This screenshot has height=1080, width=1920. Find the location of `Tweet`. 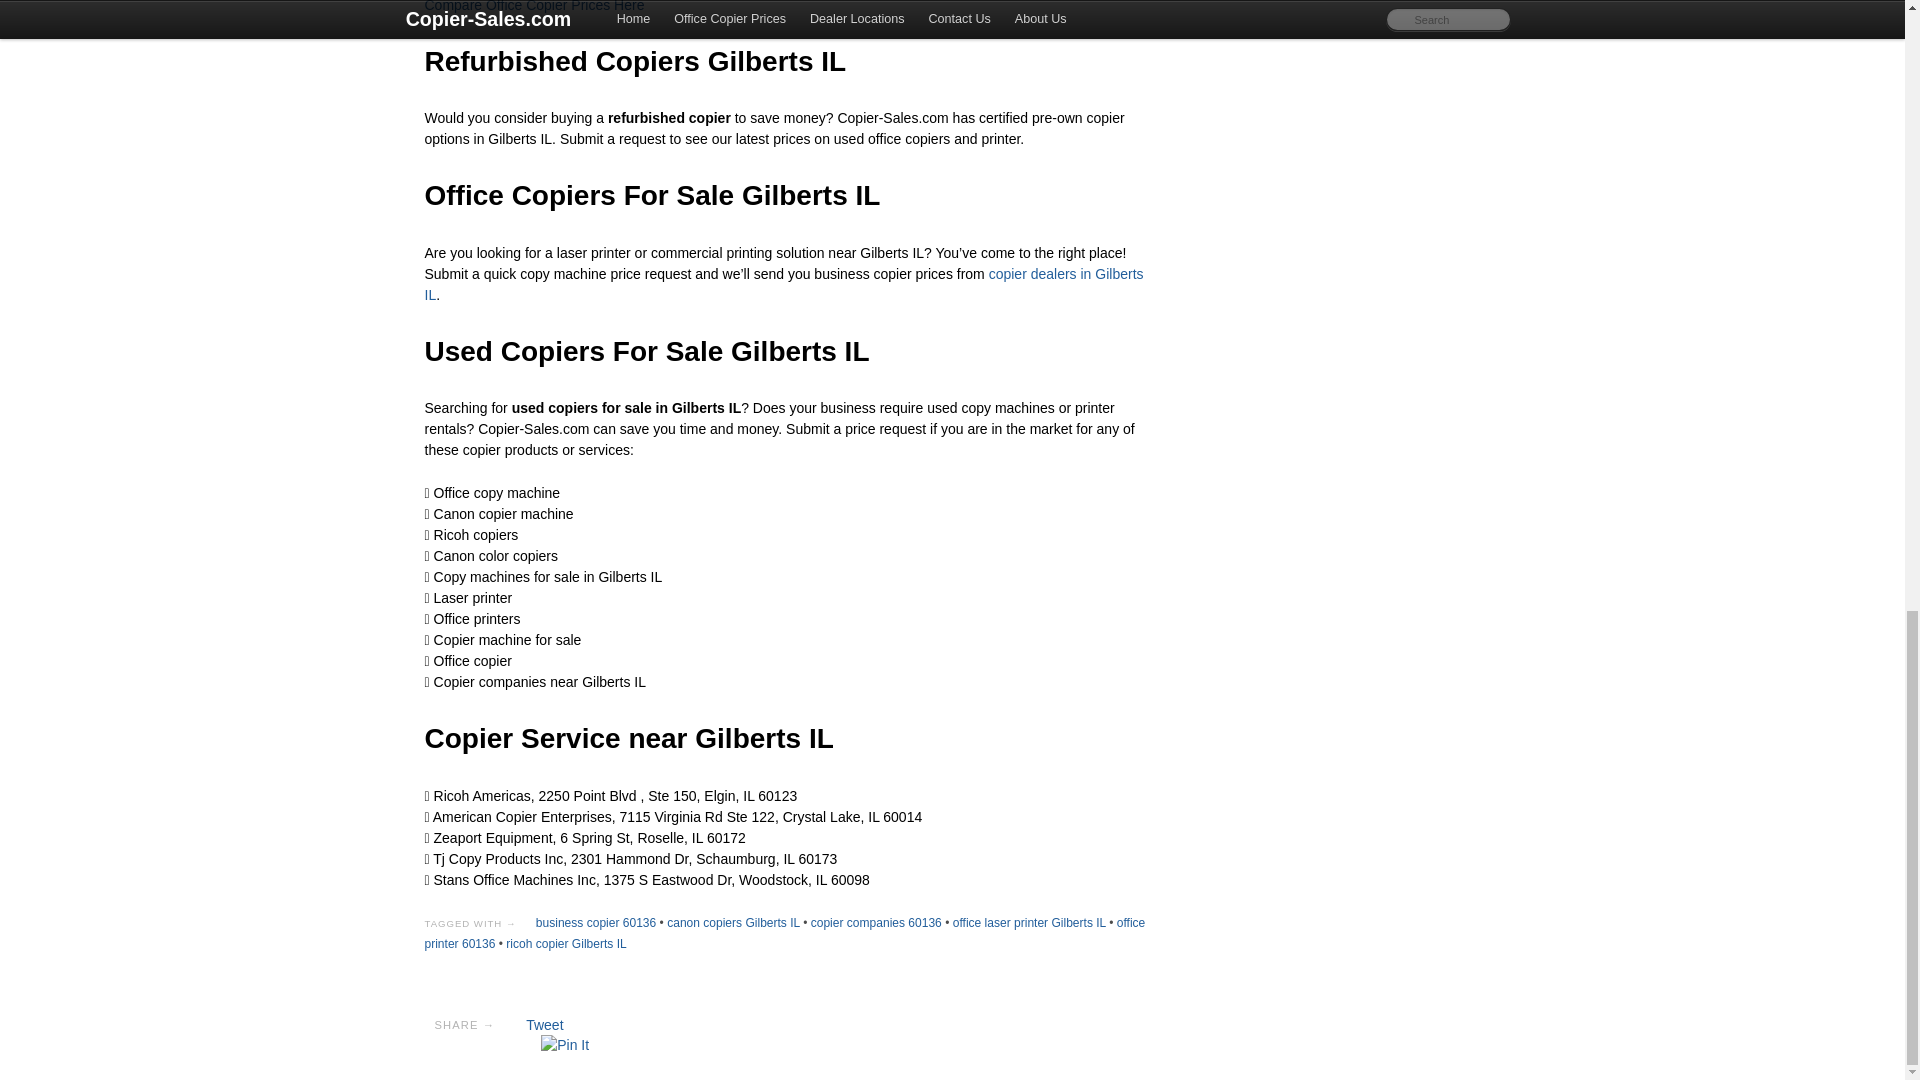

Tweet is located at coordinates (544, 1024).